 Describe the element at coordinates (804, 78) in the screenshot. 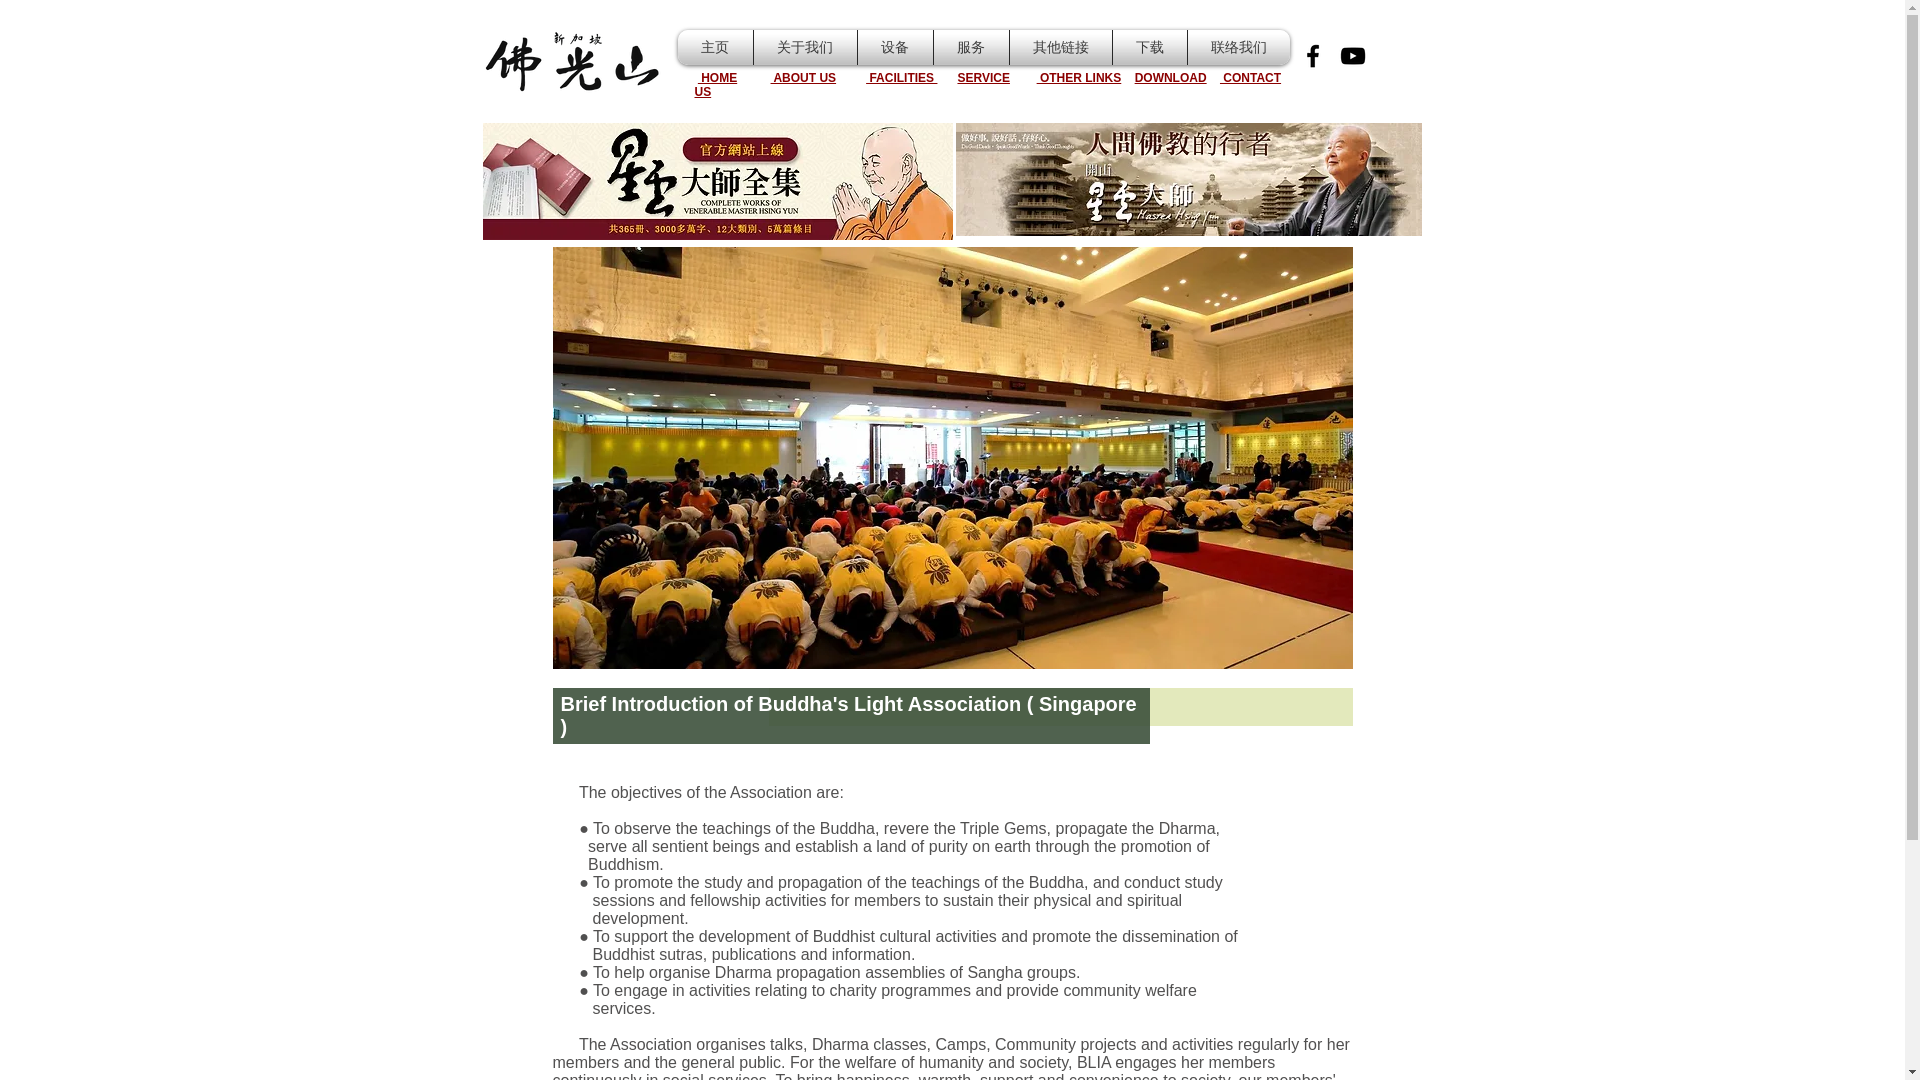

I see `ABOUT US` at that location.